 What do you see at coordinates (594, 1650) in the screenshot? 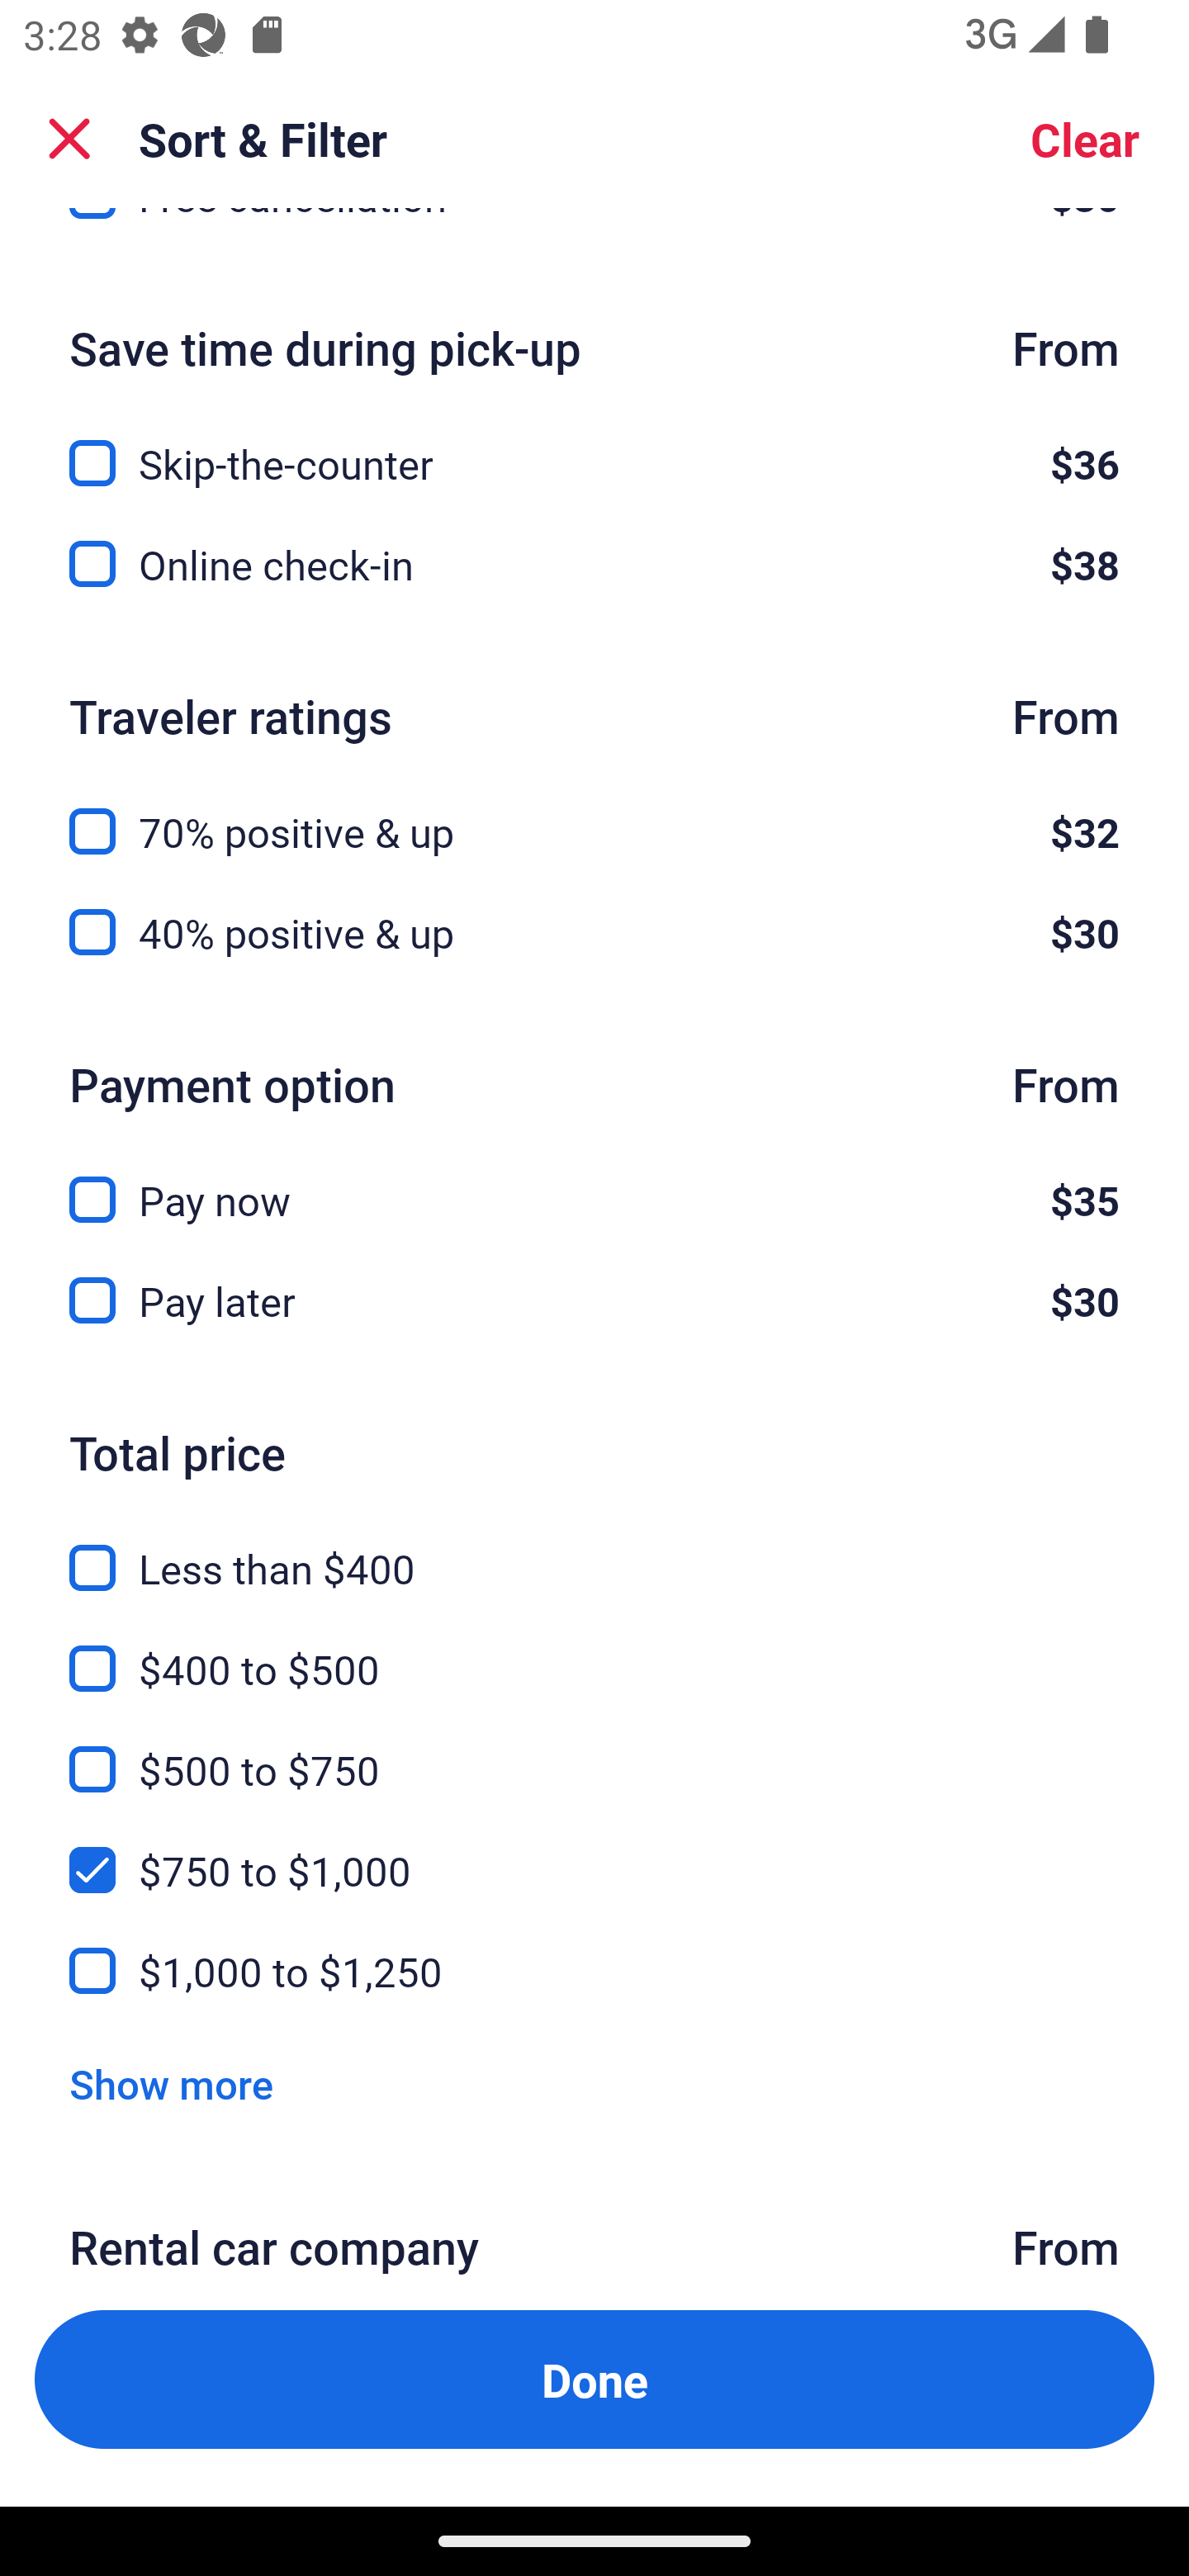
I see `$400 to $500, $400 to $500` at bounding box center [594, 1650].